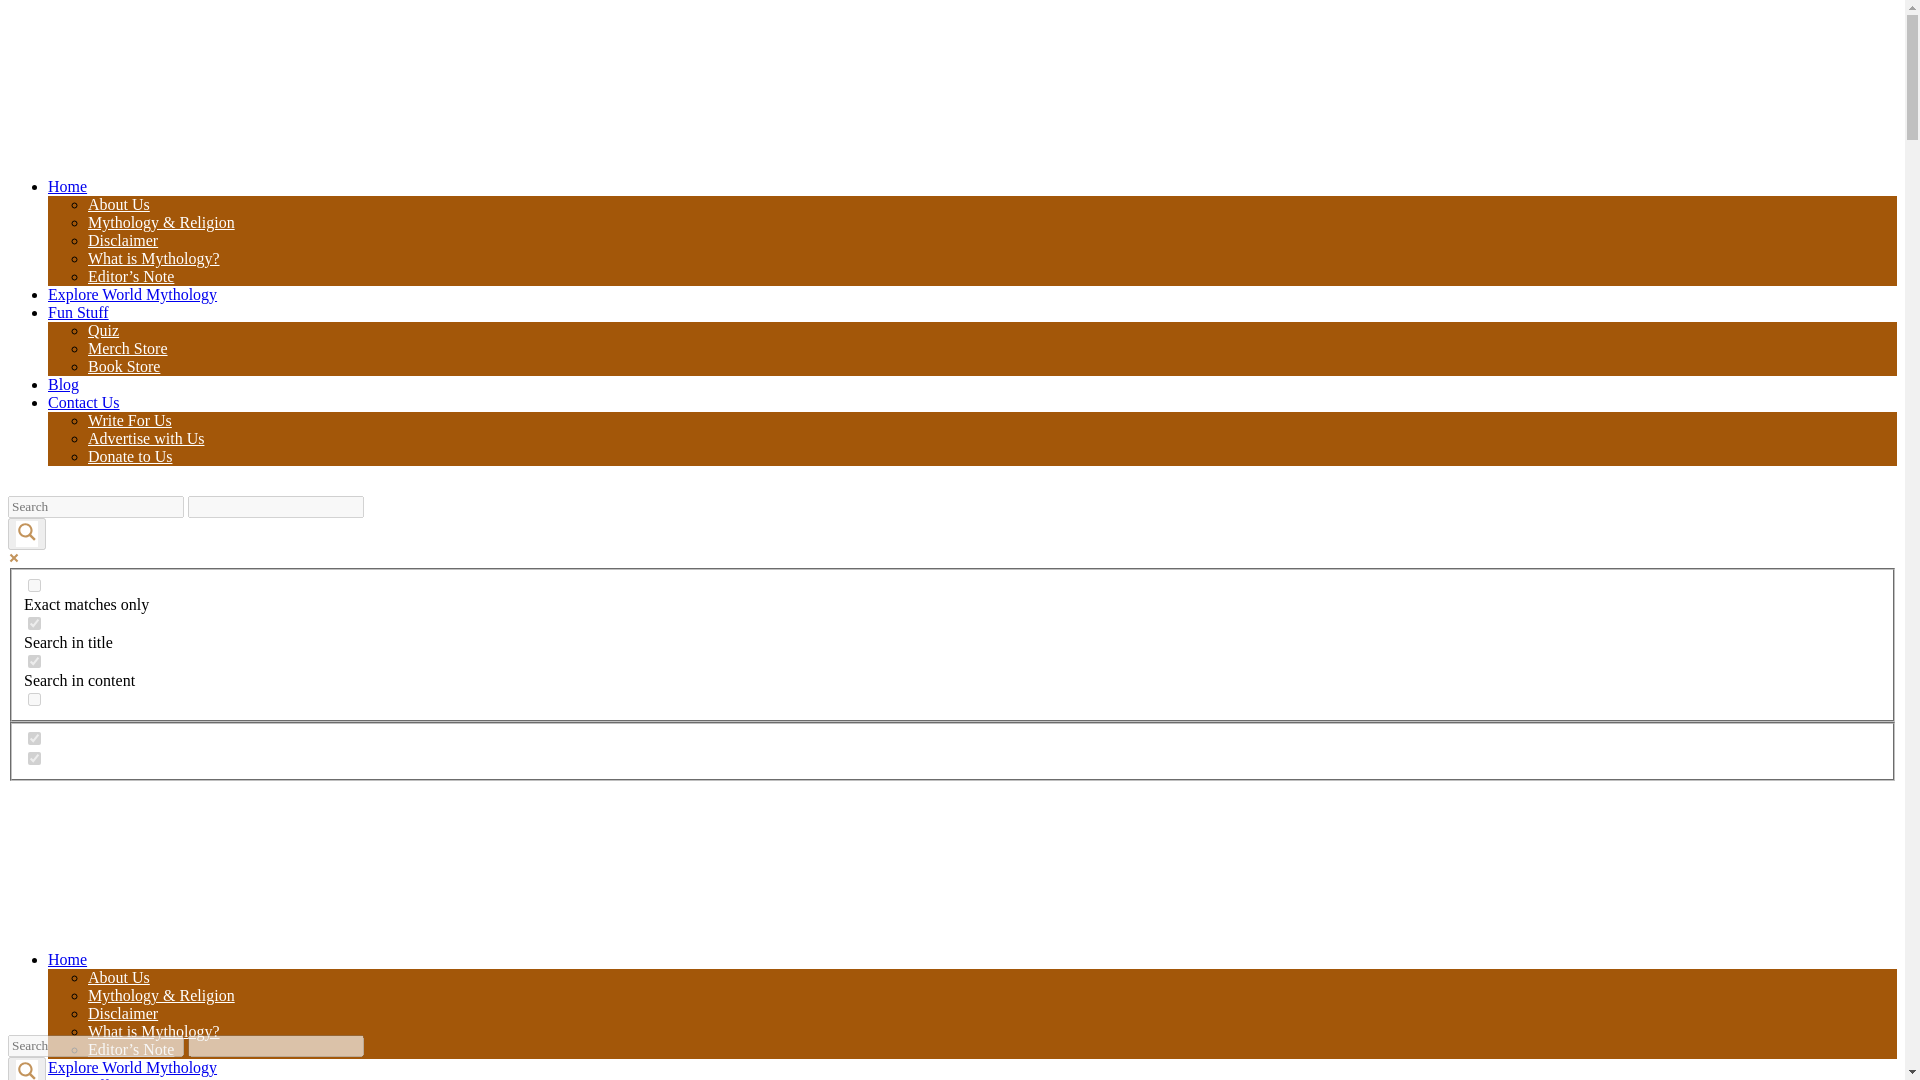 Image resolution: width=1920 pixels, height=1080 pixels. I want to click on Home, so click(67, 959).